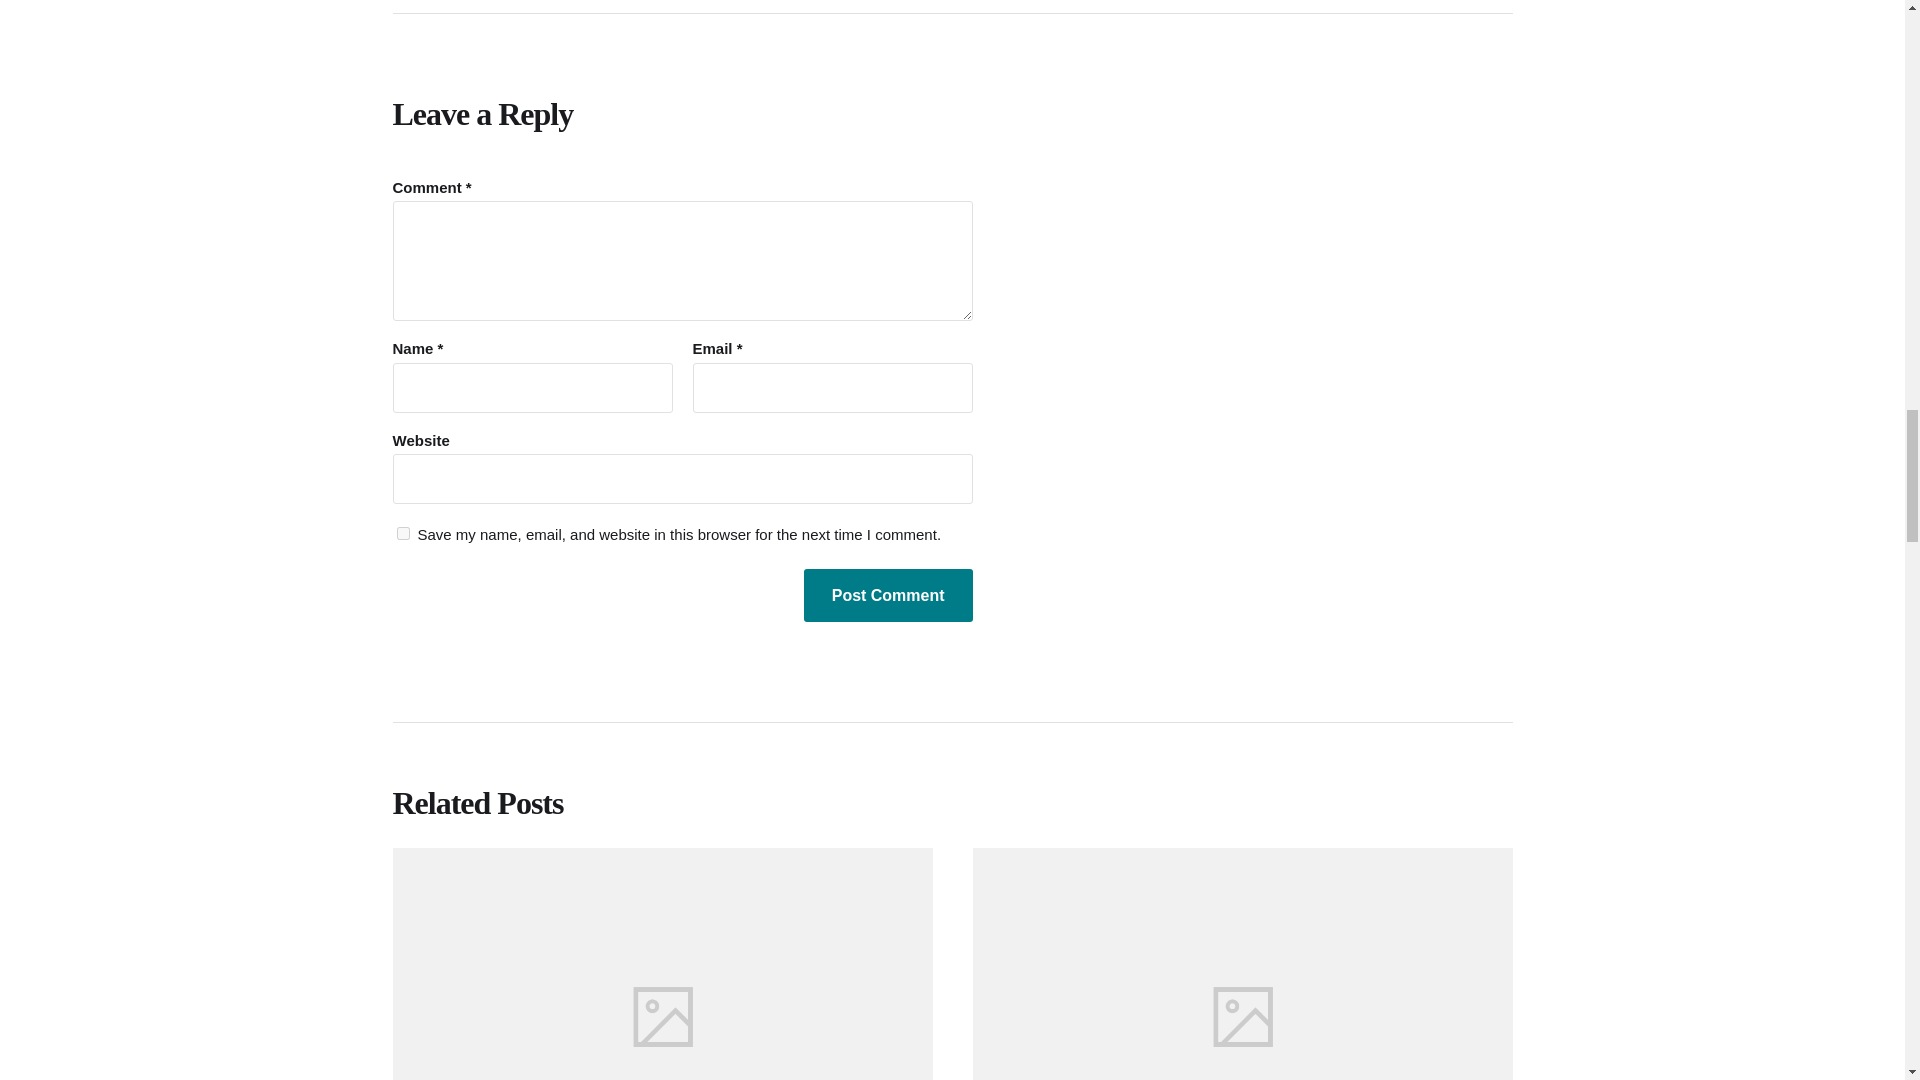  What do you see at coordinates (888, 596) in the screenshot?
I see `Post Comment` at bounding box center [888, 596].